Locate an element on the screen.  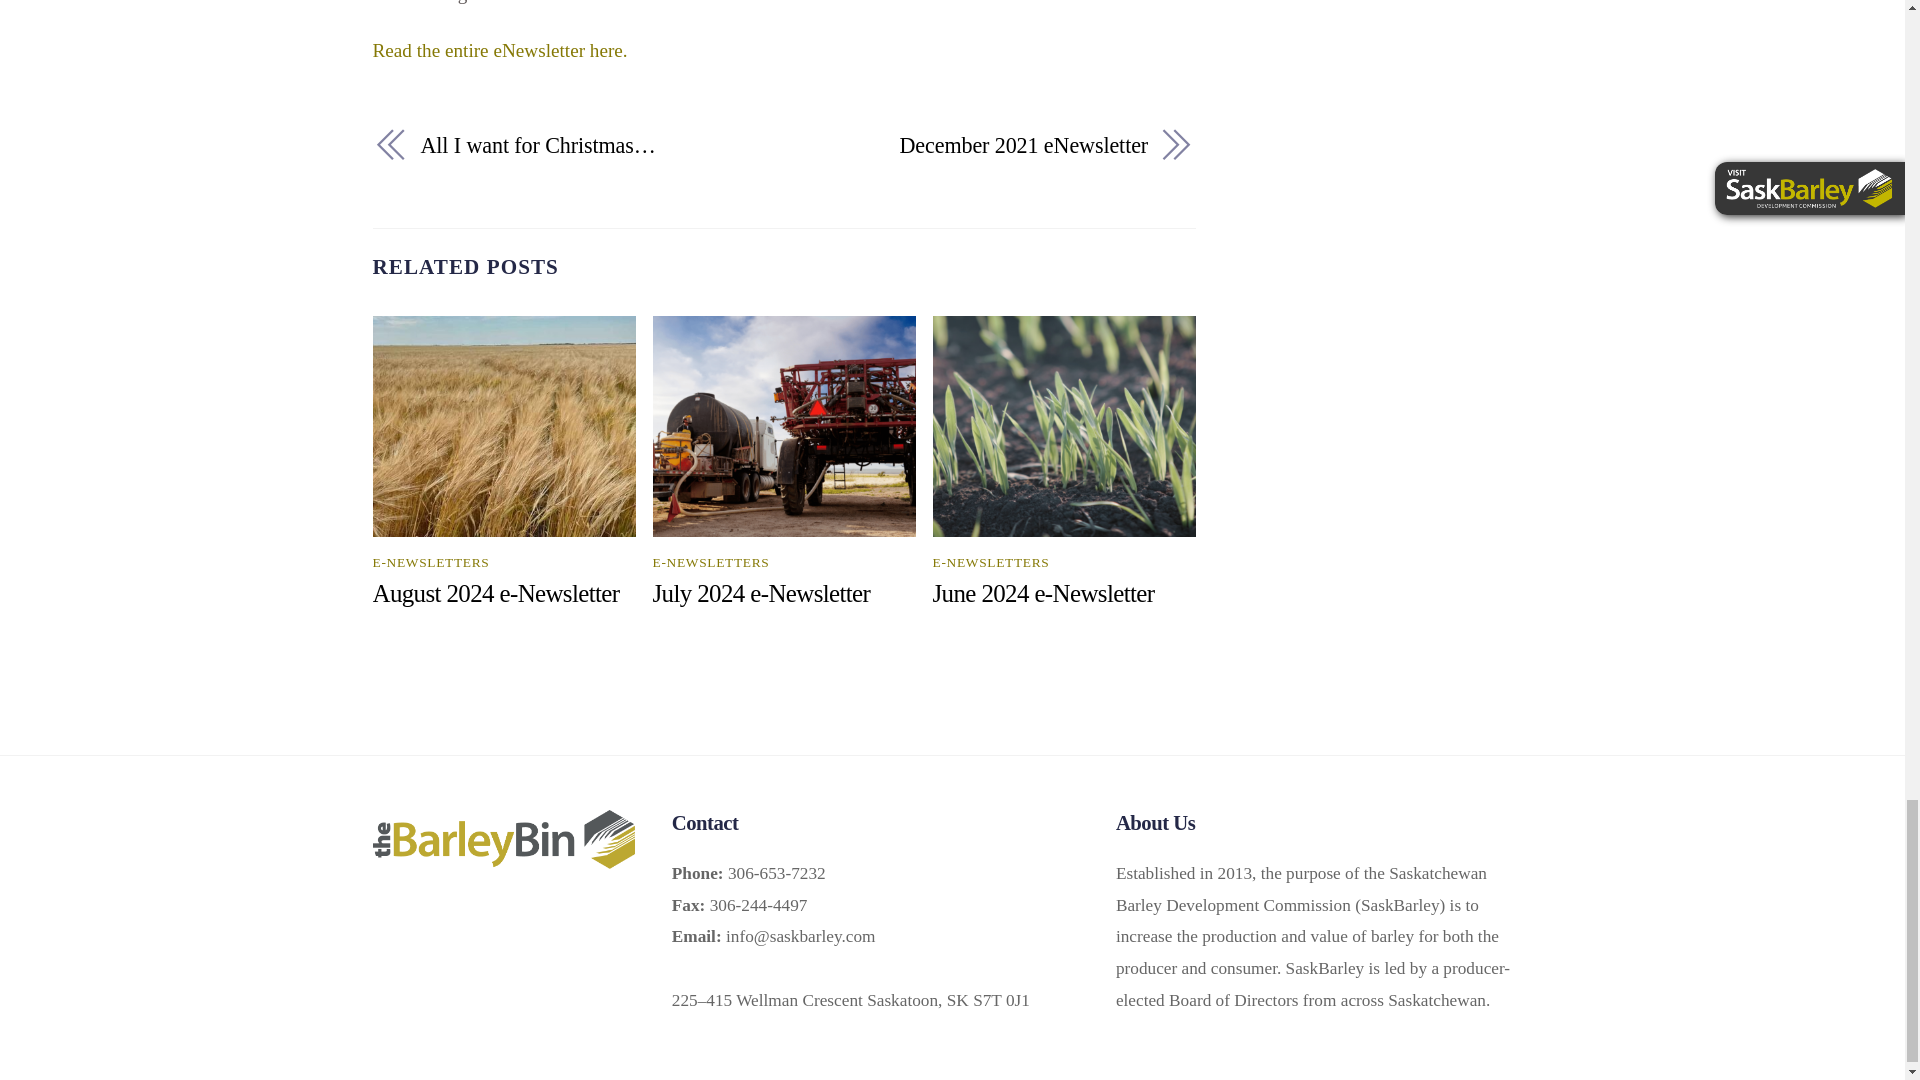
June 2024 e-Newsletter is located at coordinates (1044, 592).